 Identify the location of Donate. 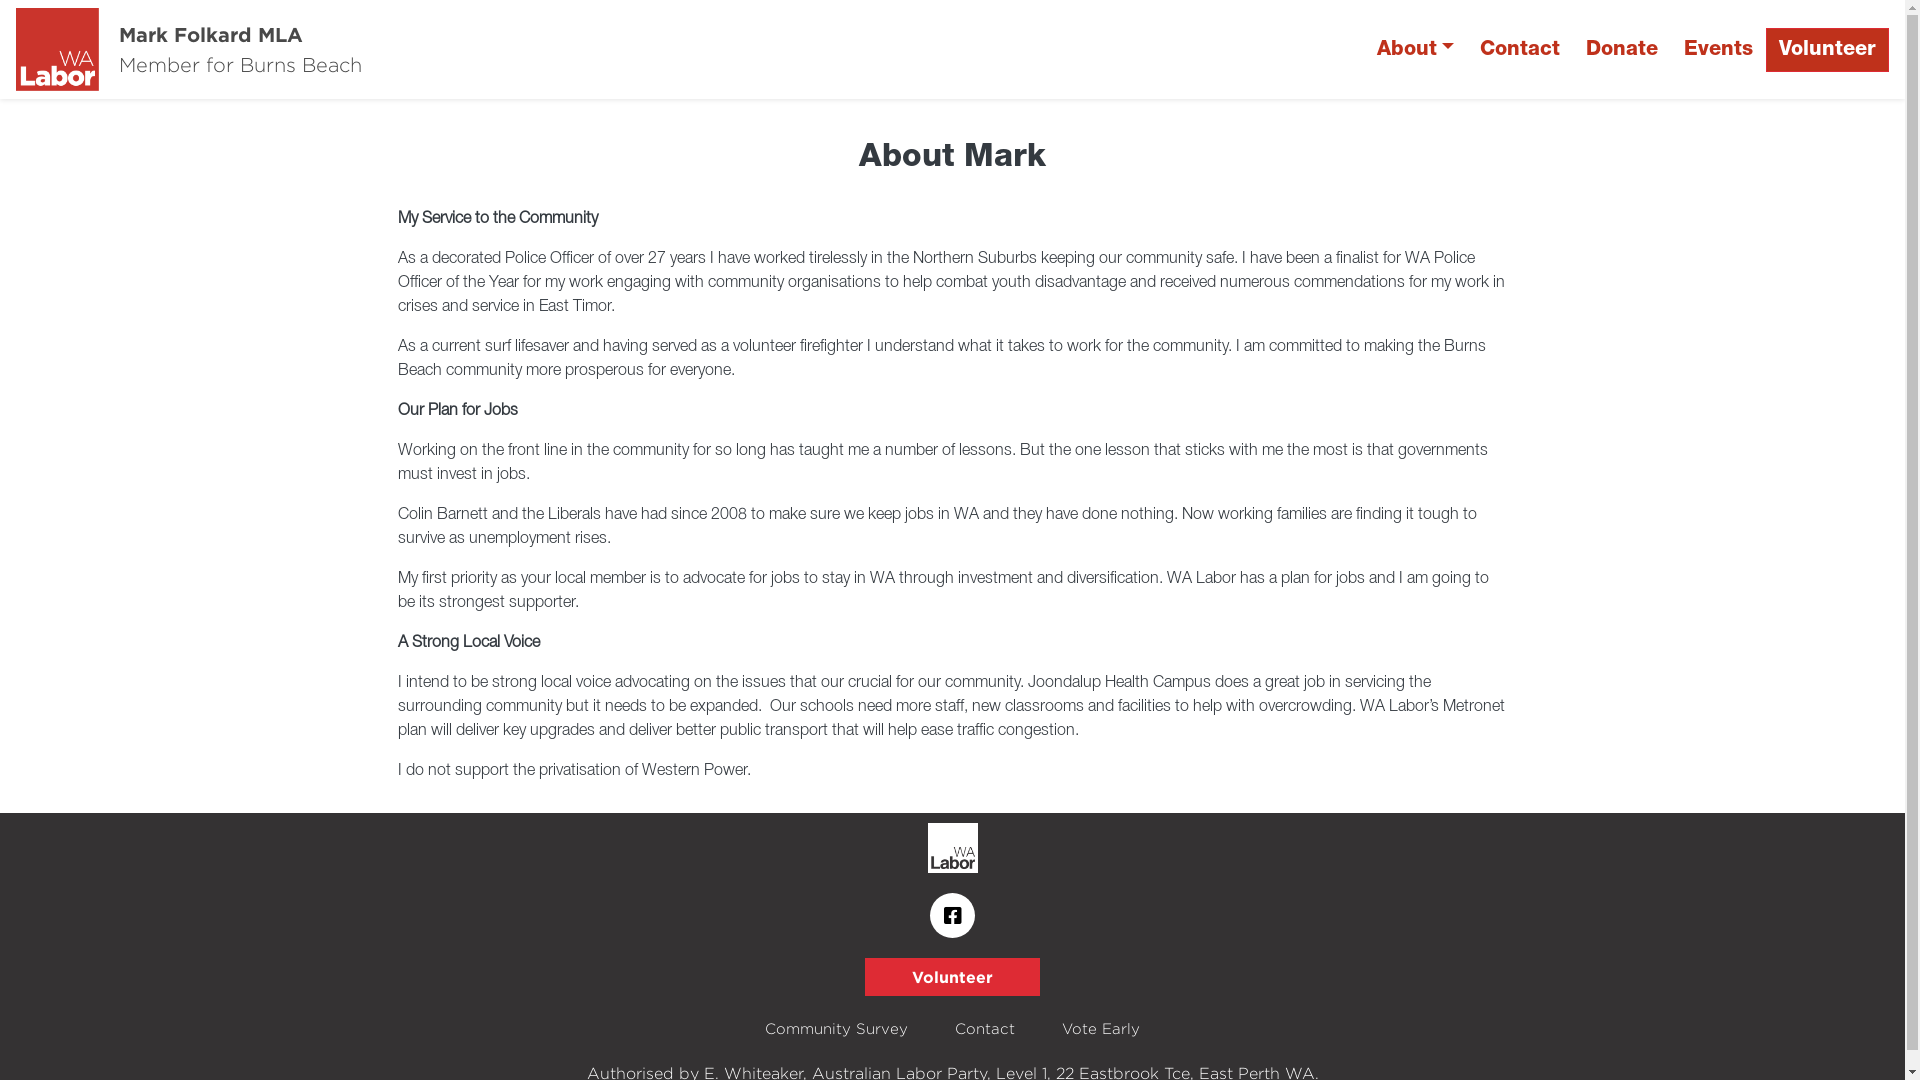
(1622, 50).